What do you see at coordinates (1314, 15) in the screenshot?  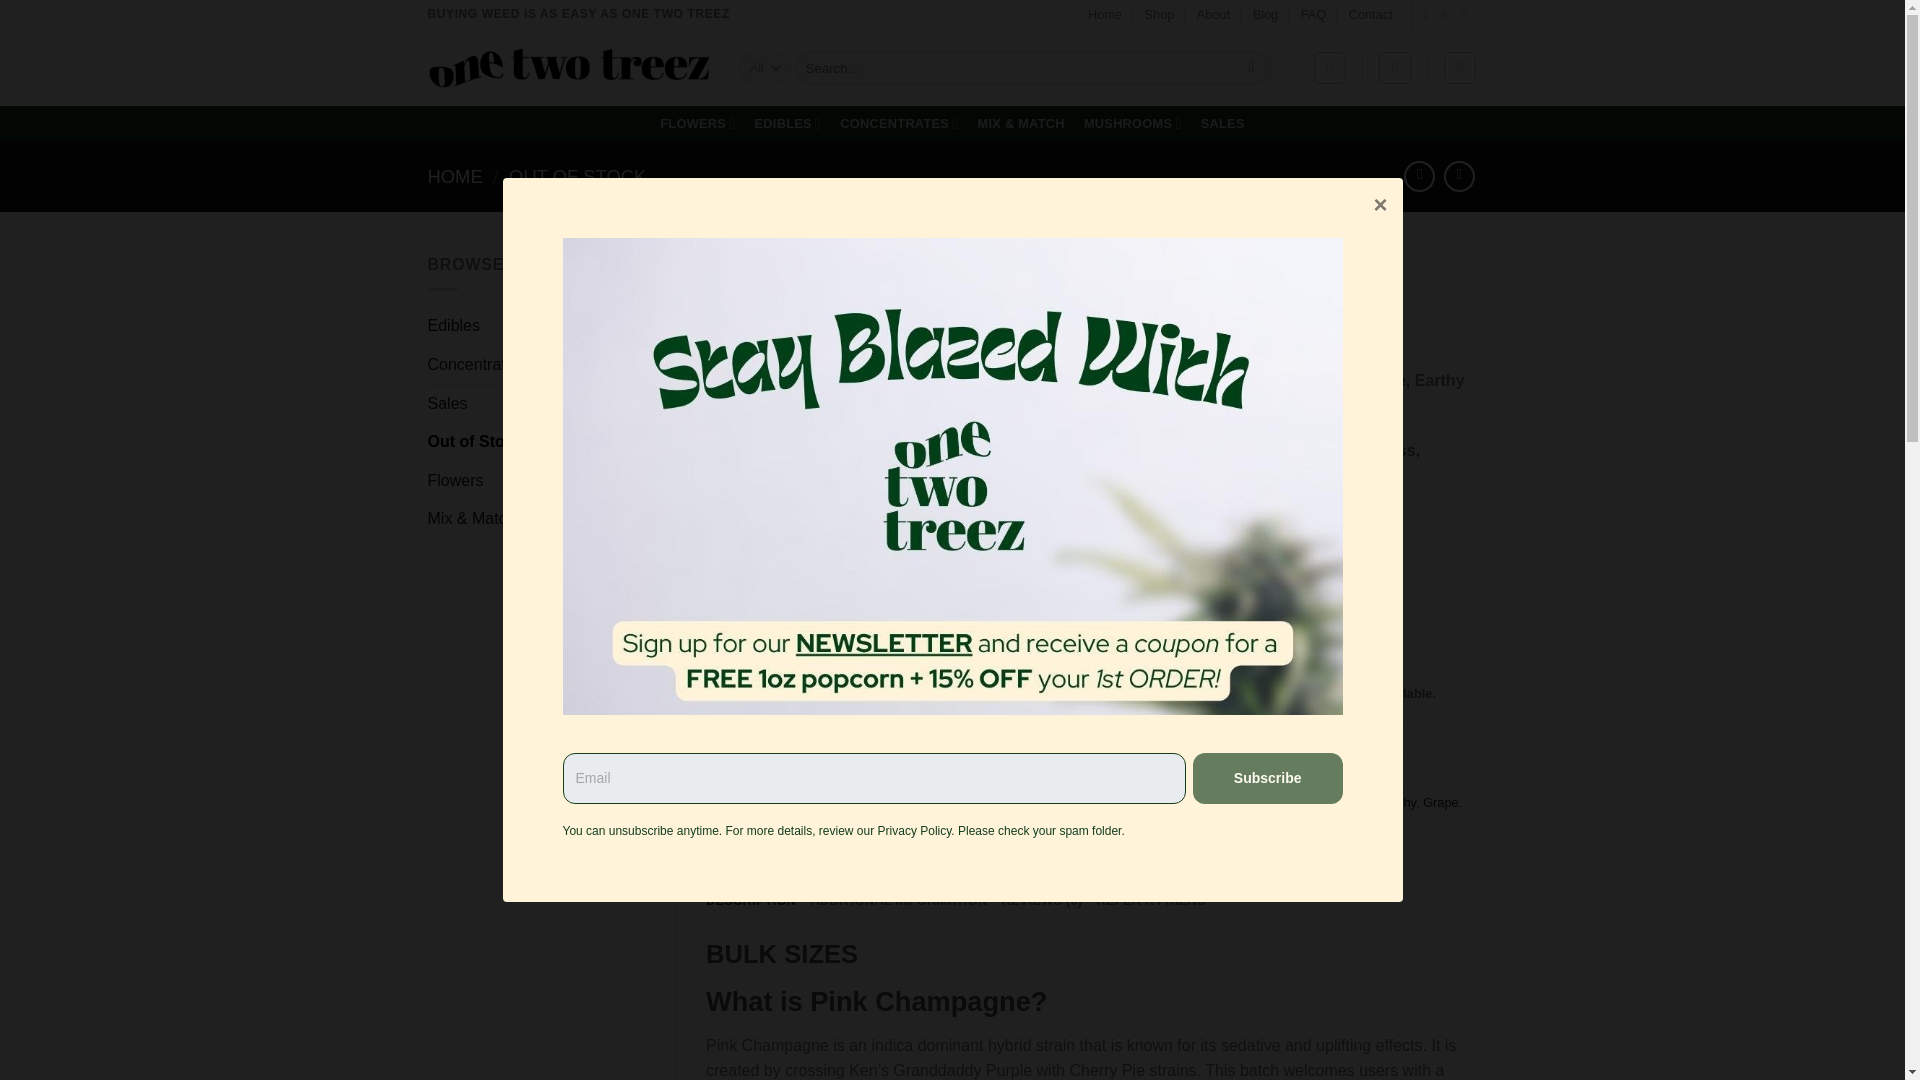 I see `FAQ` at bounding box center [1314, 15].